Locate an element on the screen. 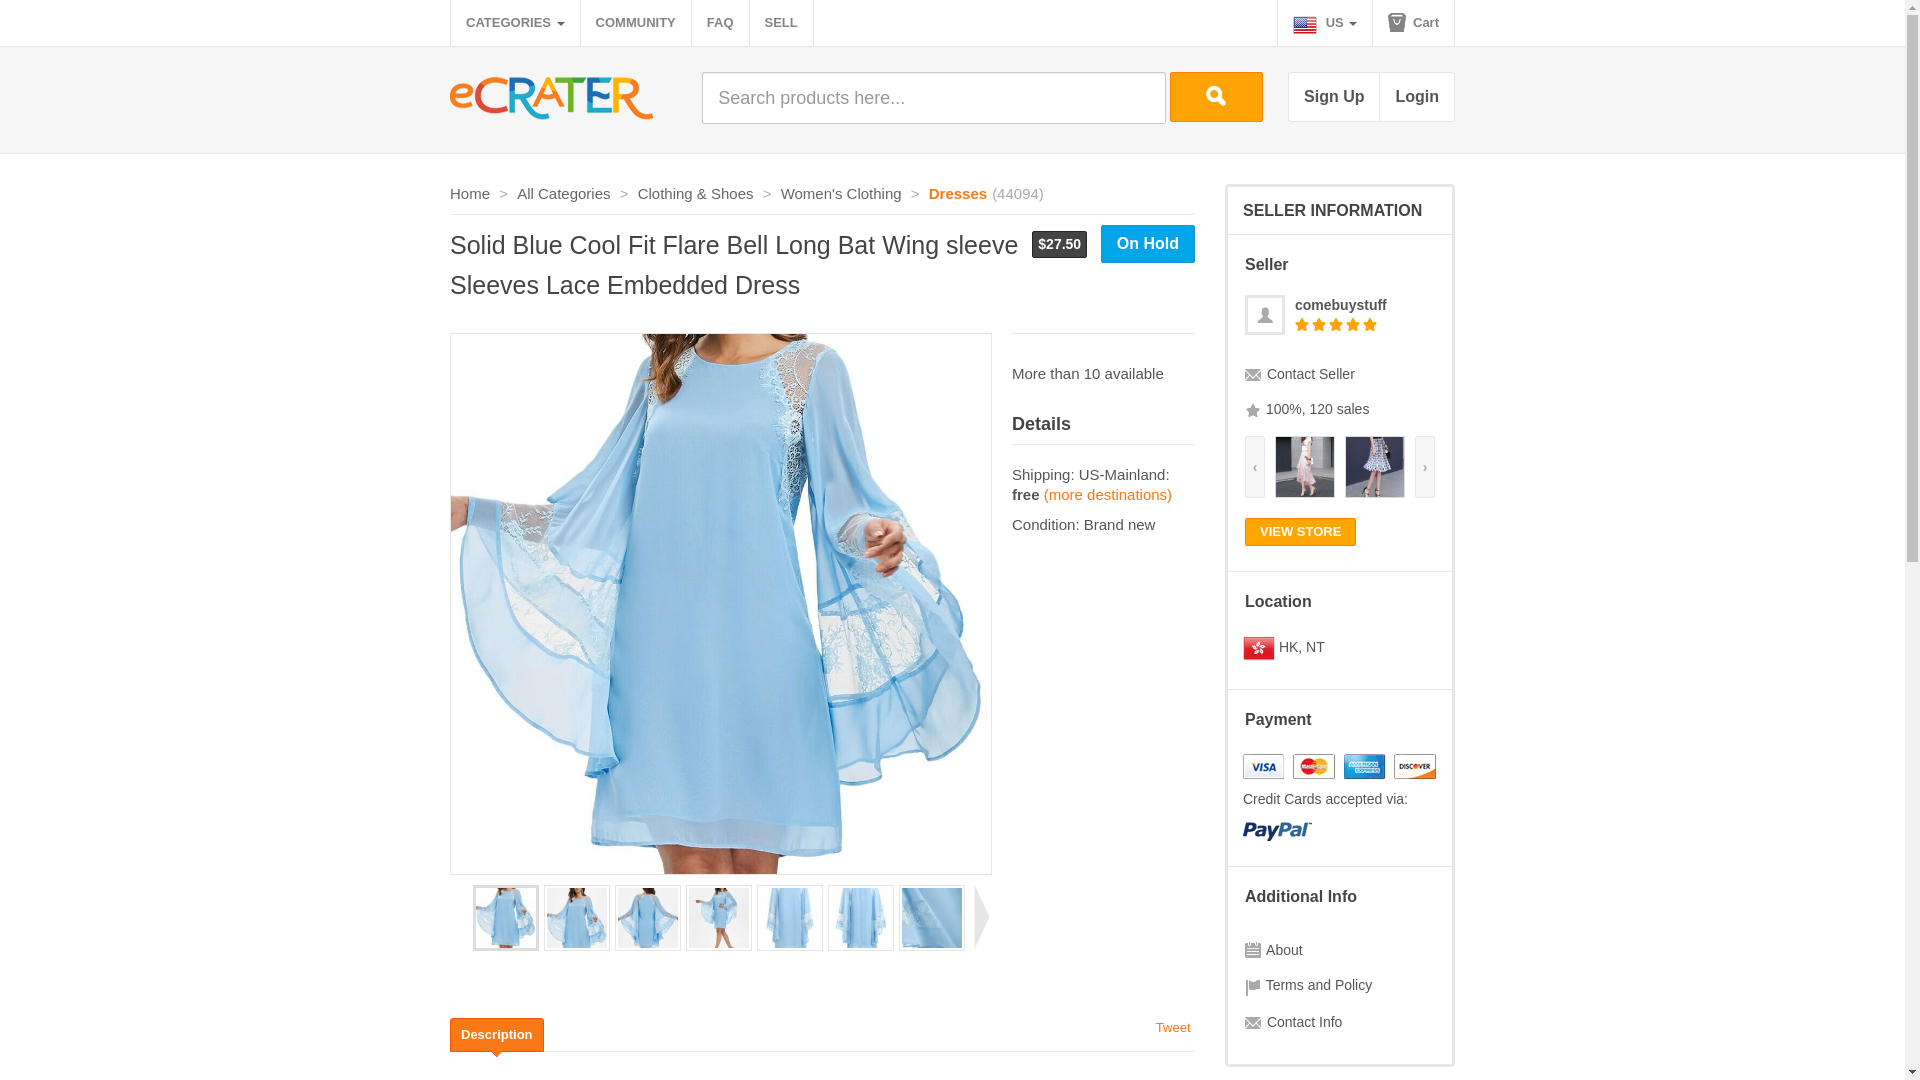  US is located at coordinates (1325, 23).